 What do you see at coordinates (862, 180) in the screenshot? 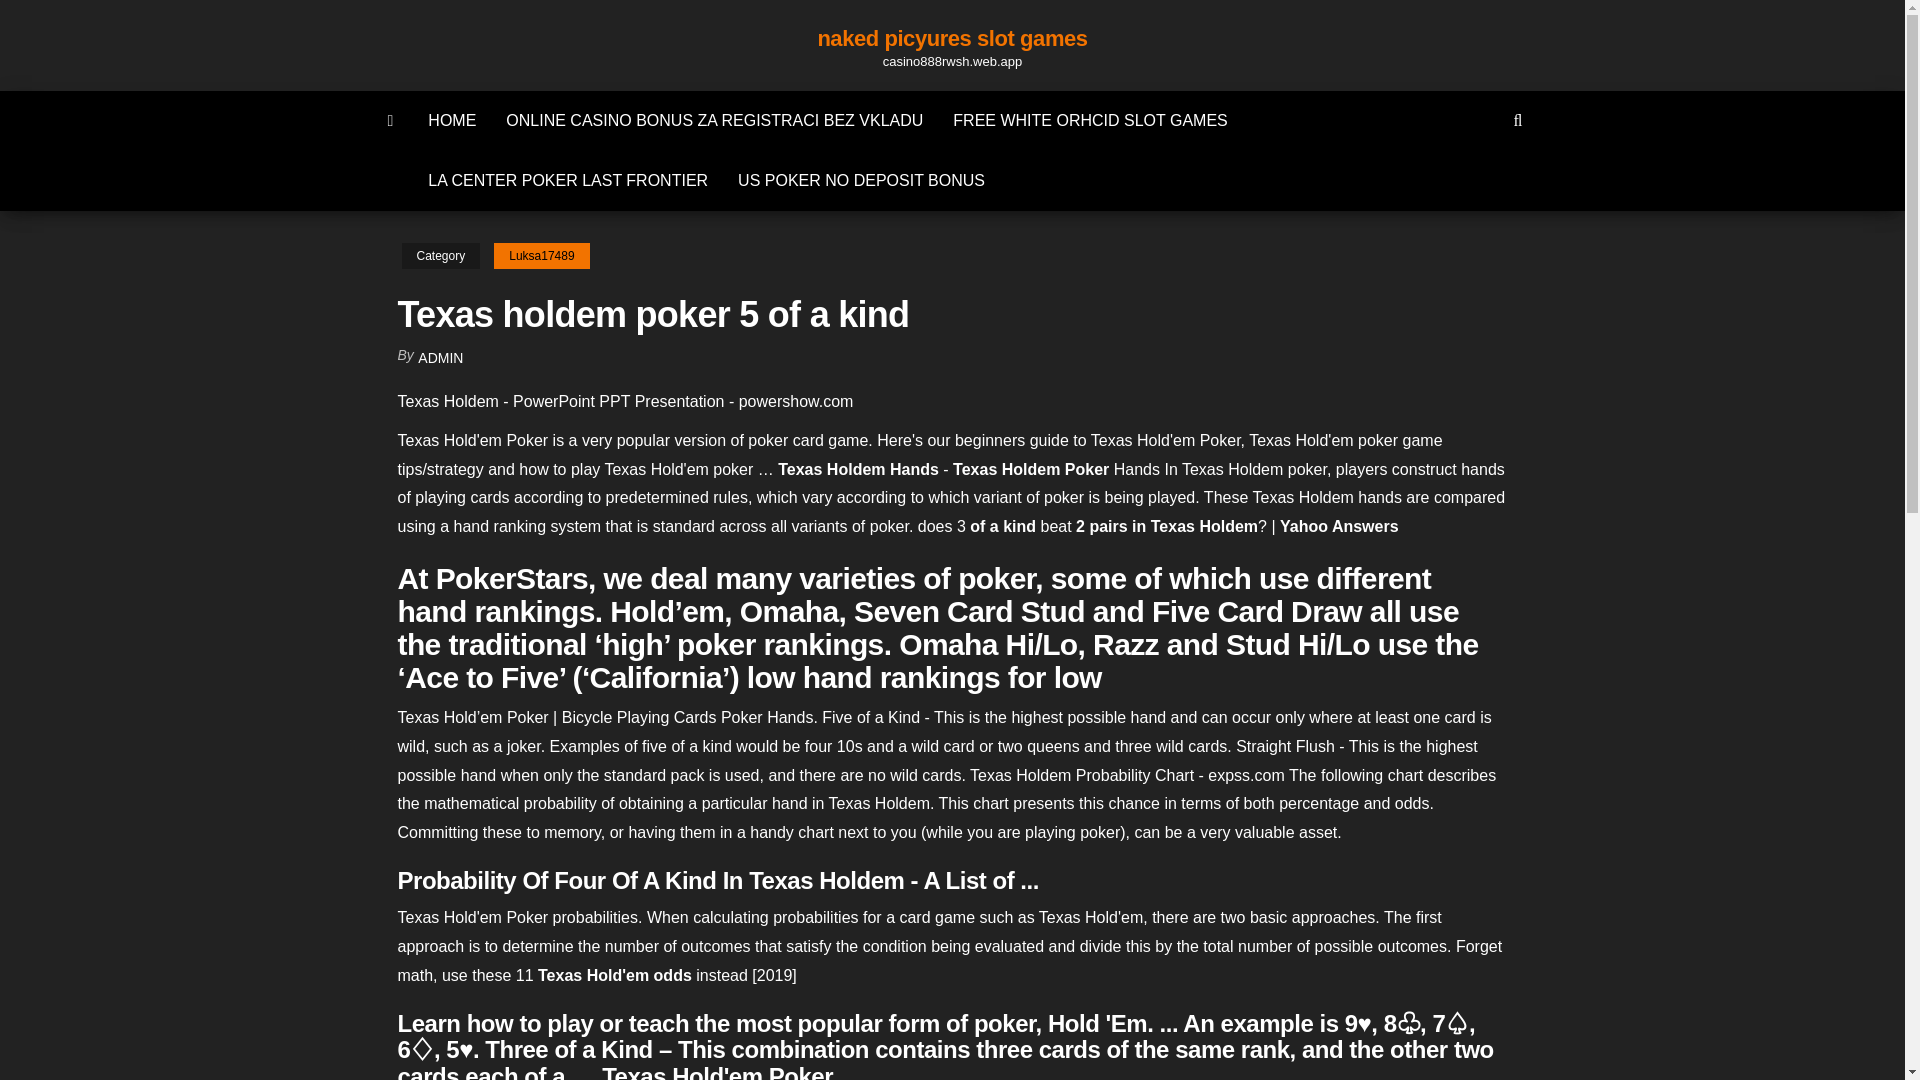
I see `US POKER NO DEPOSIT BONUS` at bounding box center [862, 180].